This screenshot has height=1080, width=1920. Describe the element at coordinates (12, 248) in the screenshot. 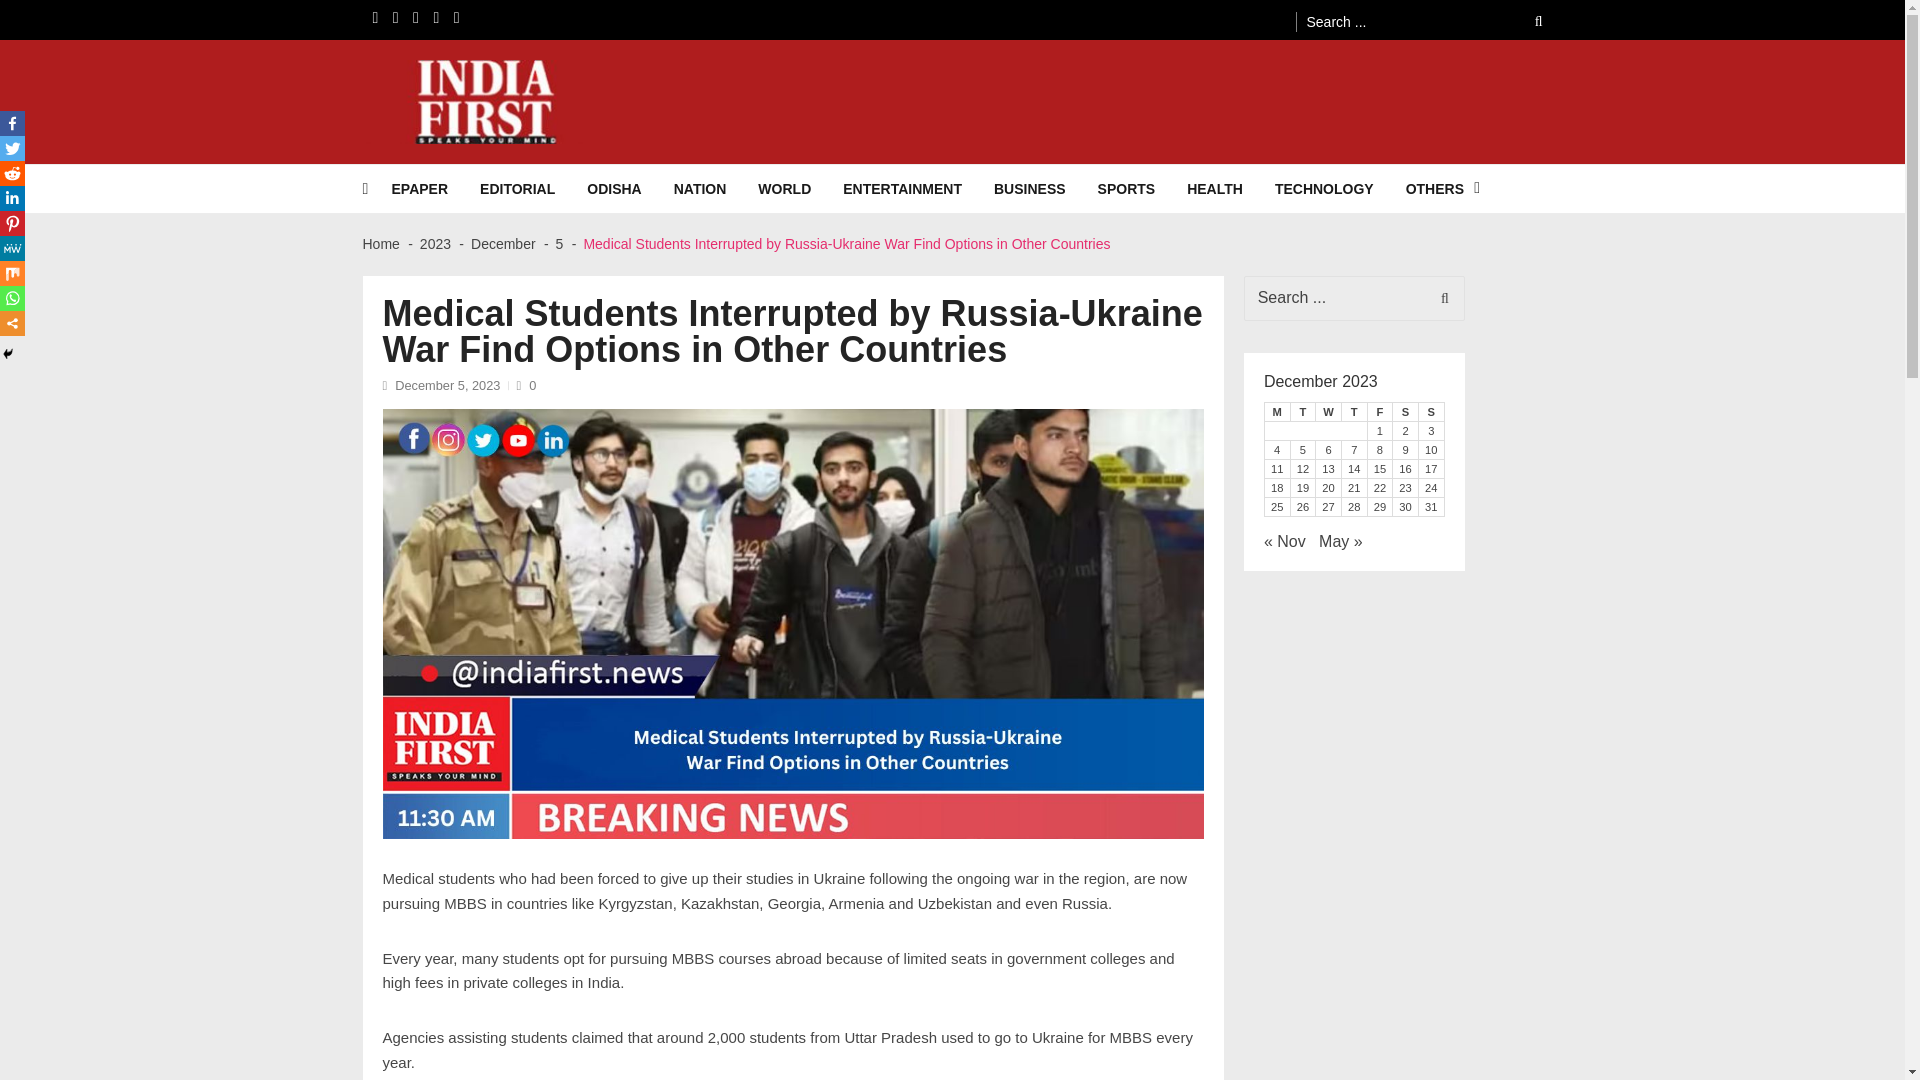

I see `MeWe` at that location.